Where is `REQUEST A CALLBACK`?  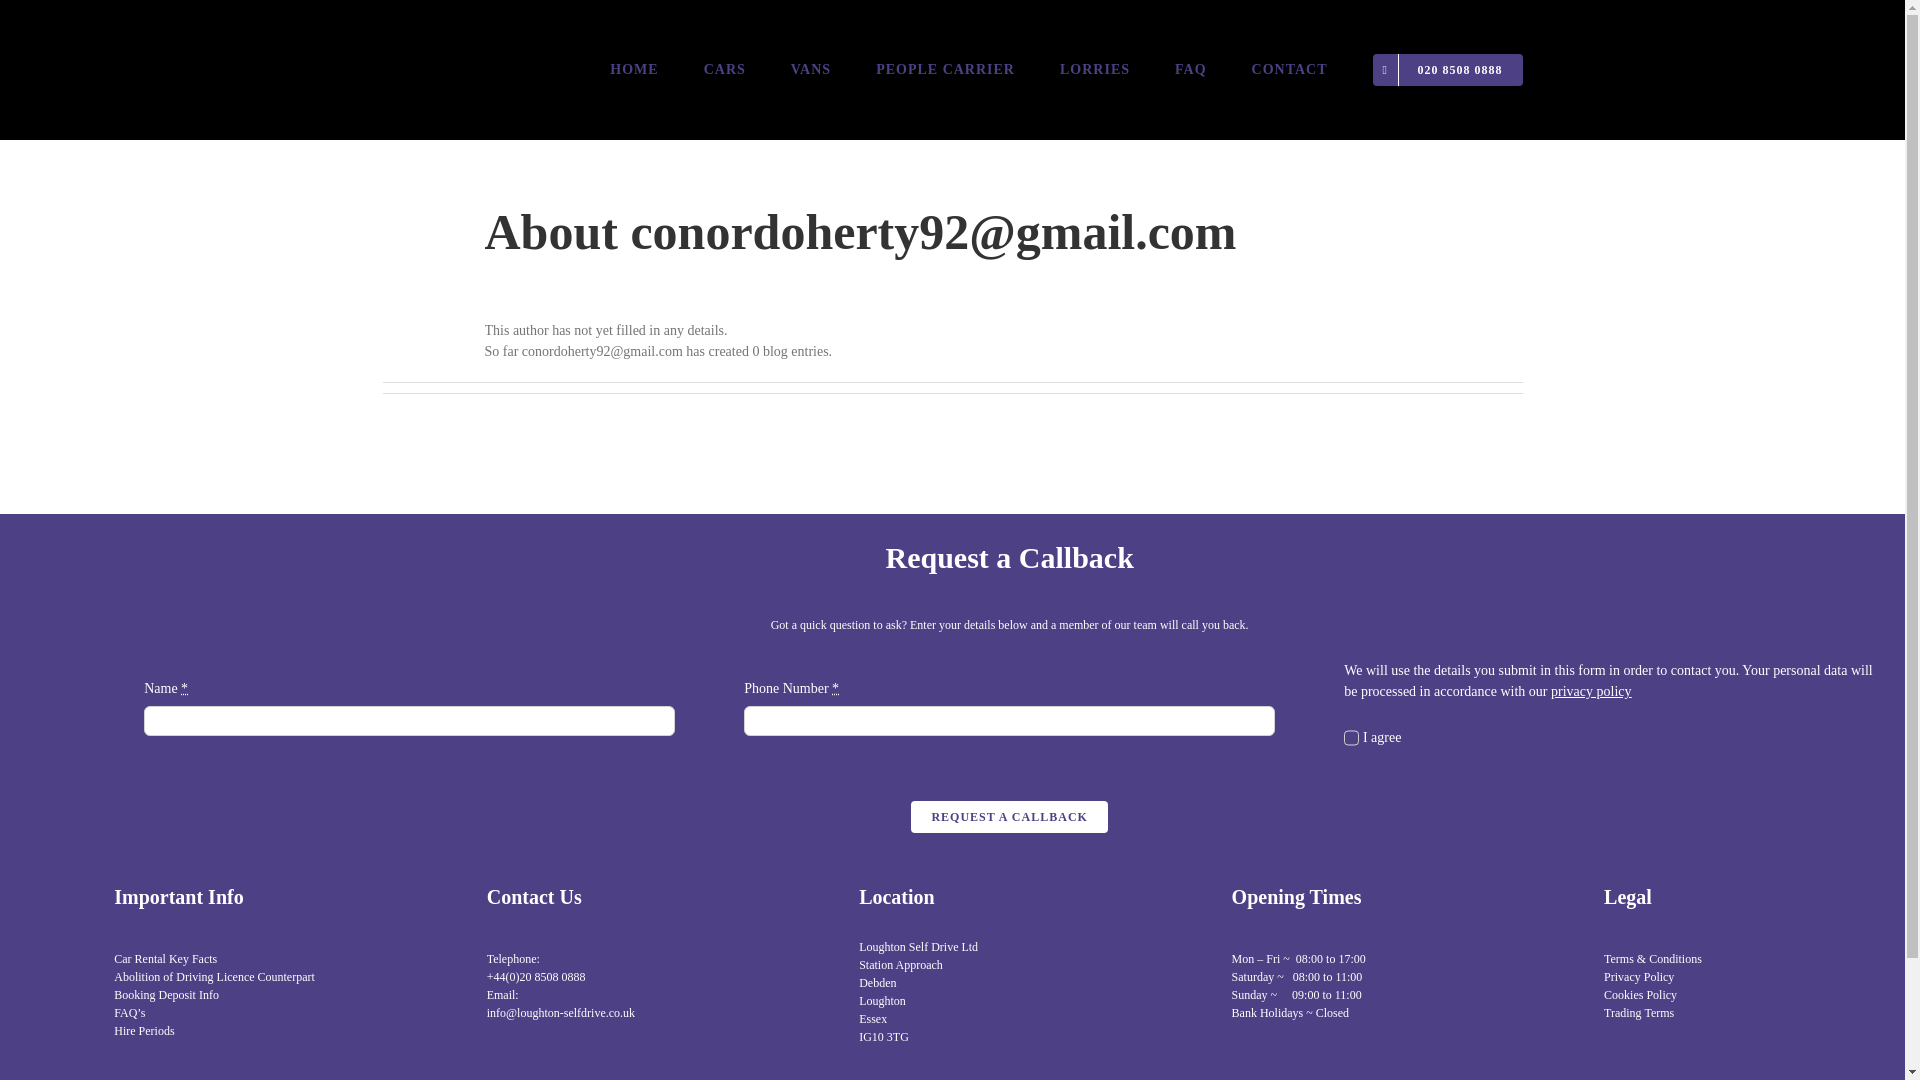
REQUEST A CALLBACK is located at coordinates (1008, 816).